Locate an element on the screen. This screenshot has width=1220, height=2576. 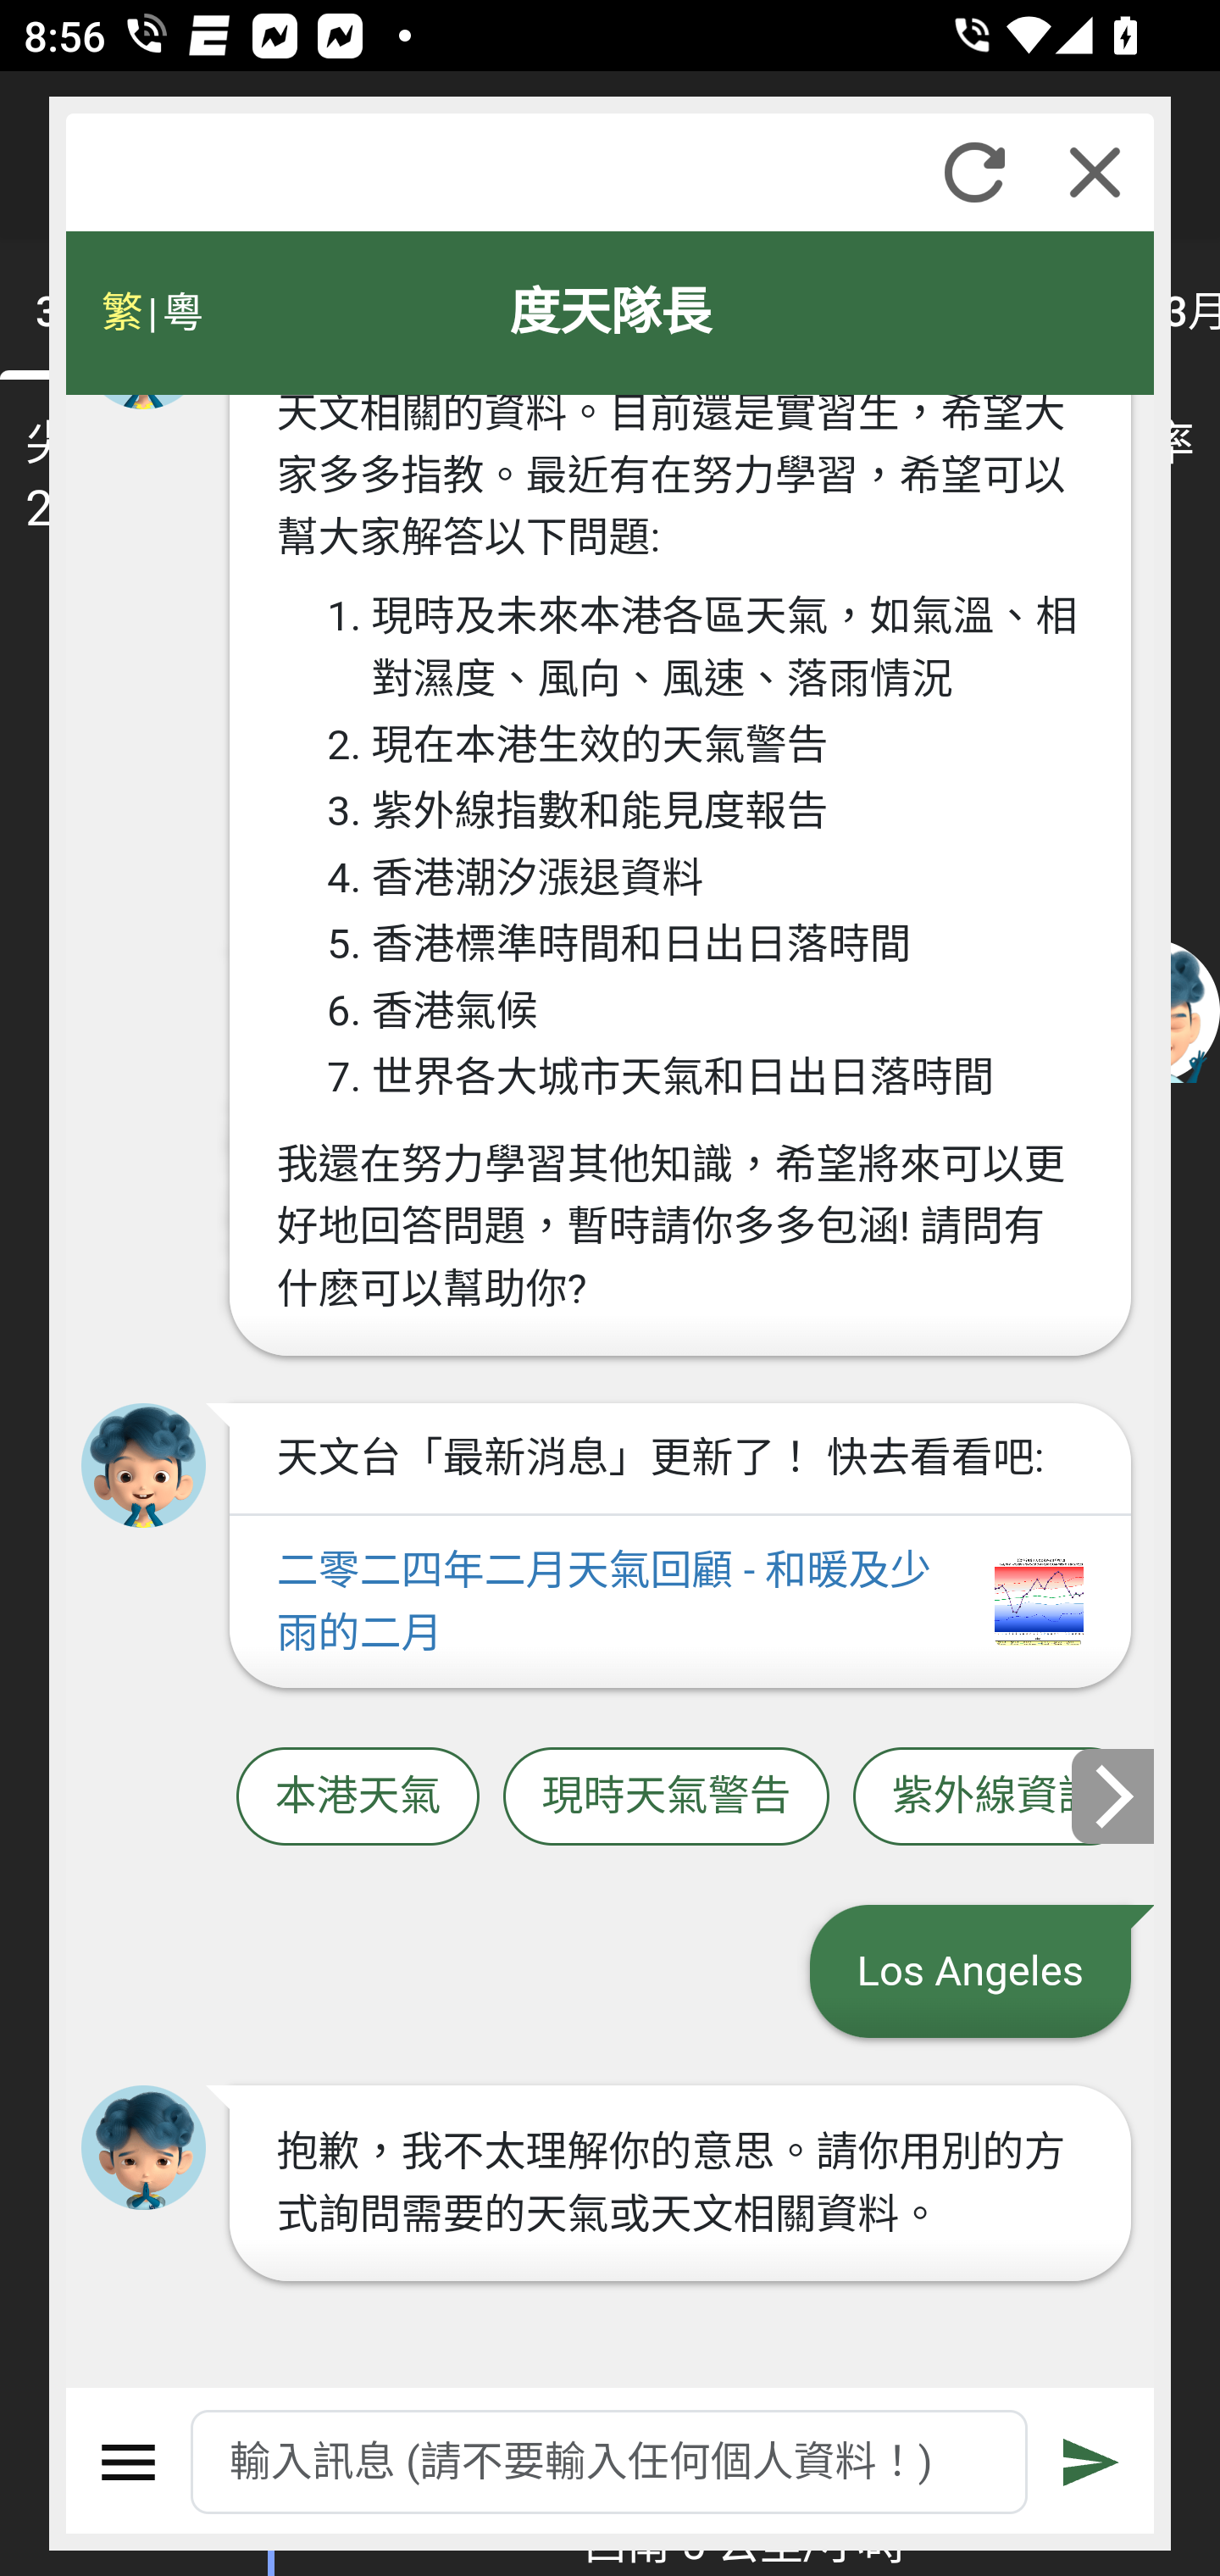
重新整理 is located at coordinates (974, 172).